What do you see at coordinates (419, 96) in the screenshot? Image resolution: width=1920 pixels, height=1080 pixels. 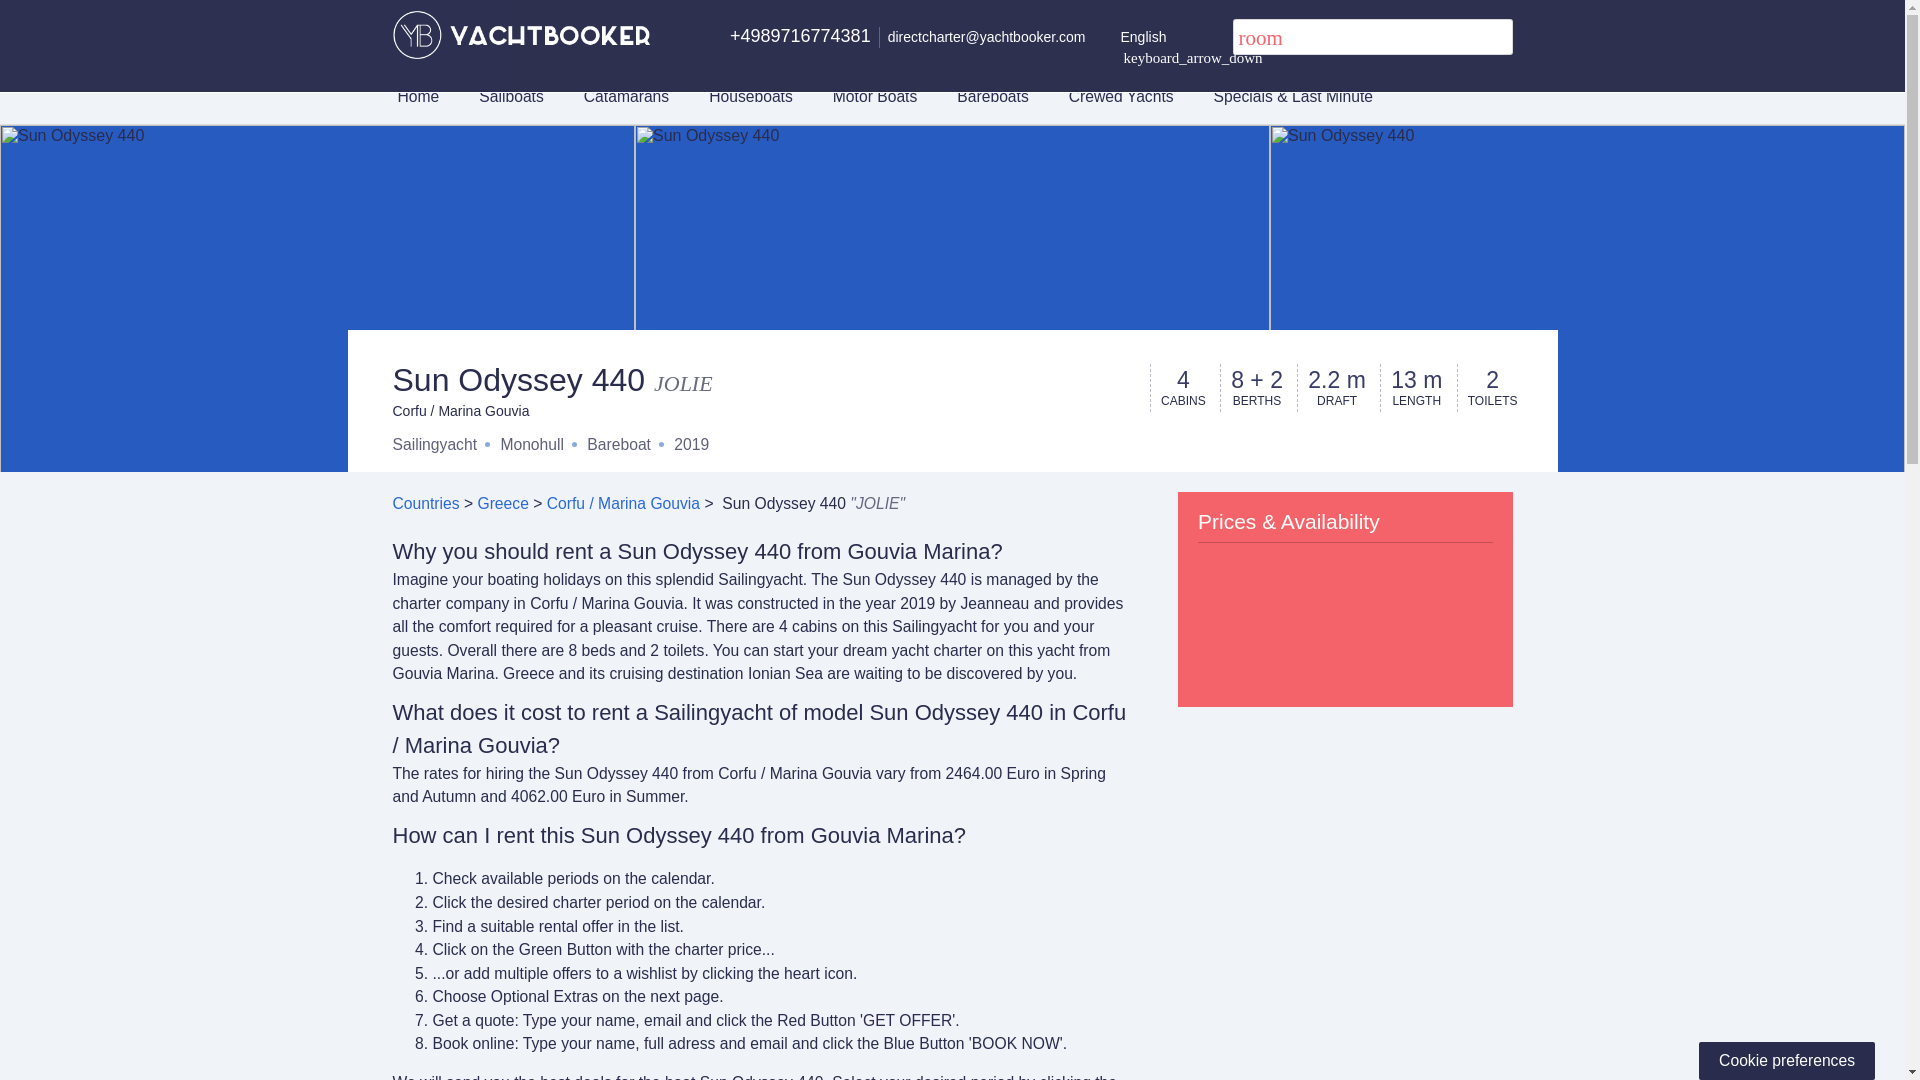 I see `Home` at bounding box center [419, 96].